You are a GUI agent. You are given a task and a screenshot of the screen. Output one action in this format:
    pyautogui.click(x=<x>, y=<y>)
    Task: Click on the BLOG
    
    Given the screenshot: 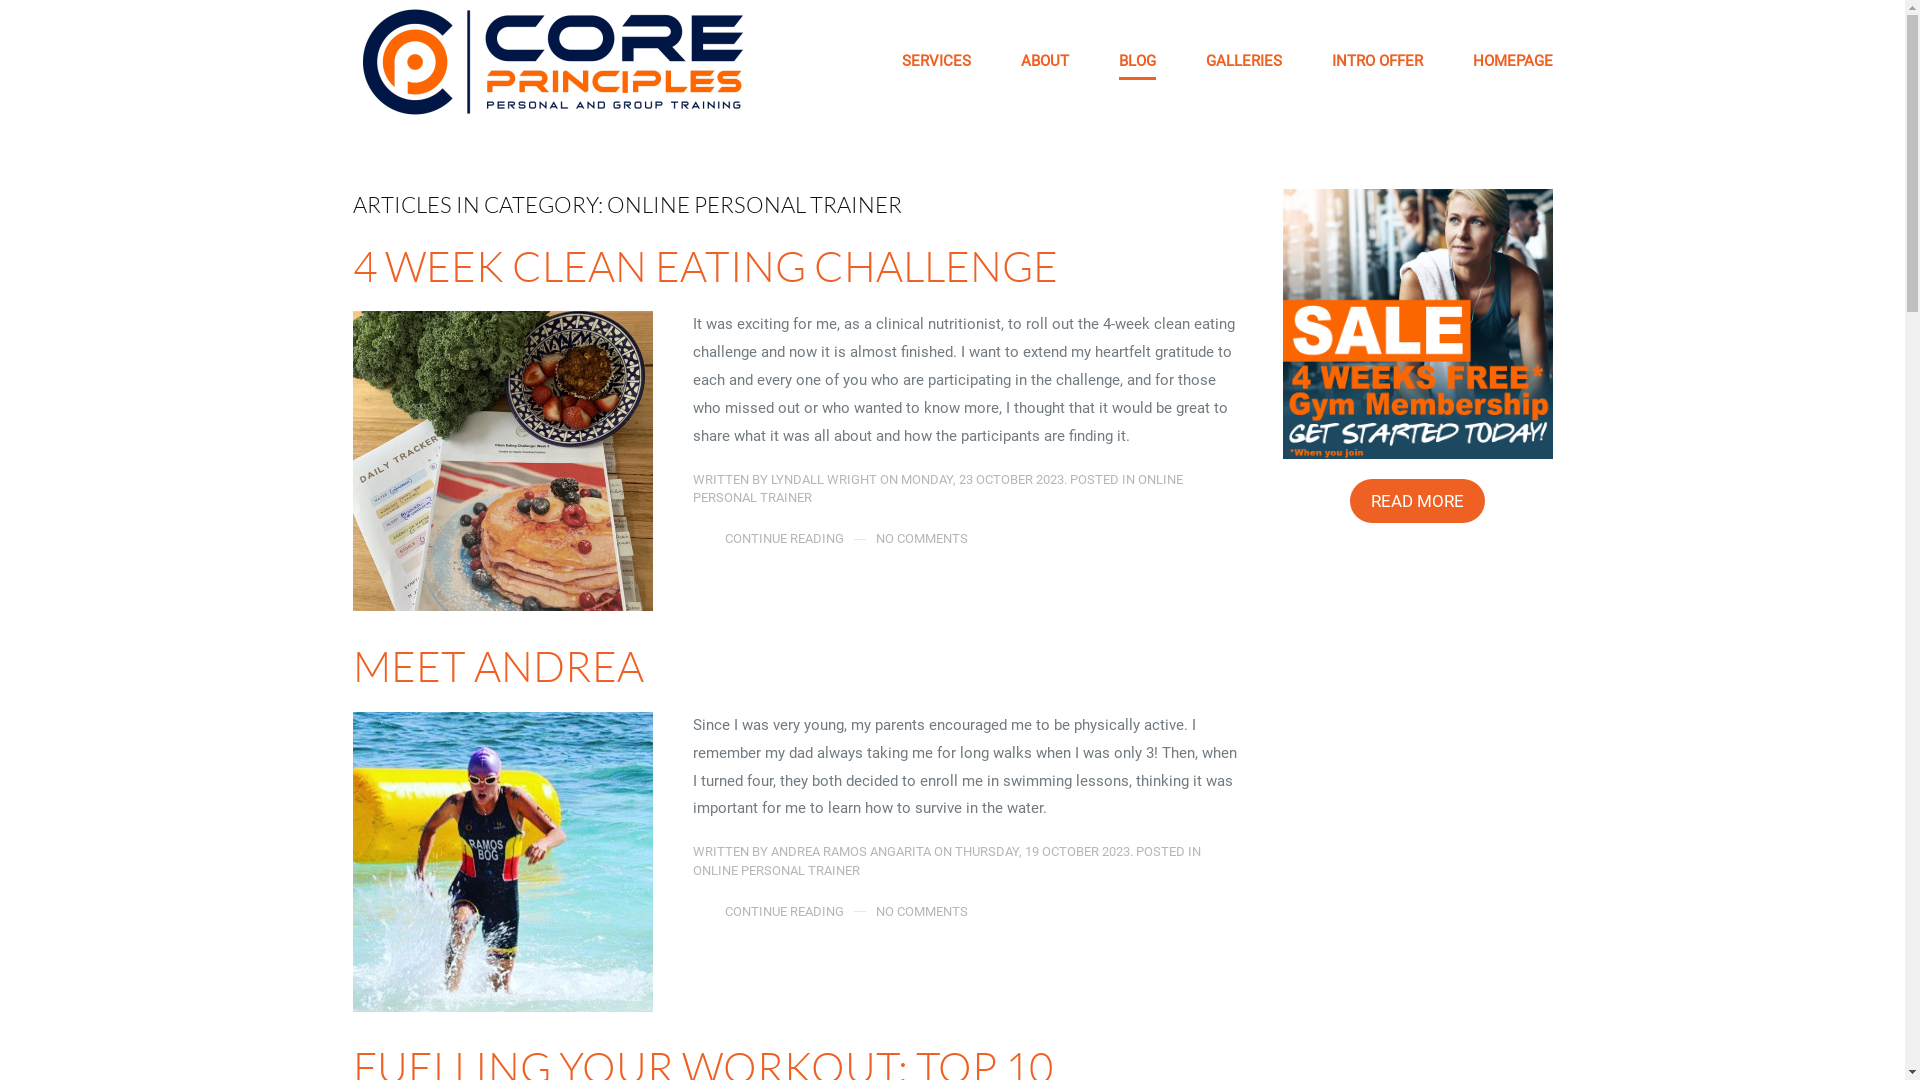 What is the action you would take?
    pyautogui.click(x=1136, y=62)
    